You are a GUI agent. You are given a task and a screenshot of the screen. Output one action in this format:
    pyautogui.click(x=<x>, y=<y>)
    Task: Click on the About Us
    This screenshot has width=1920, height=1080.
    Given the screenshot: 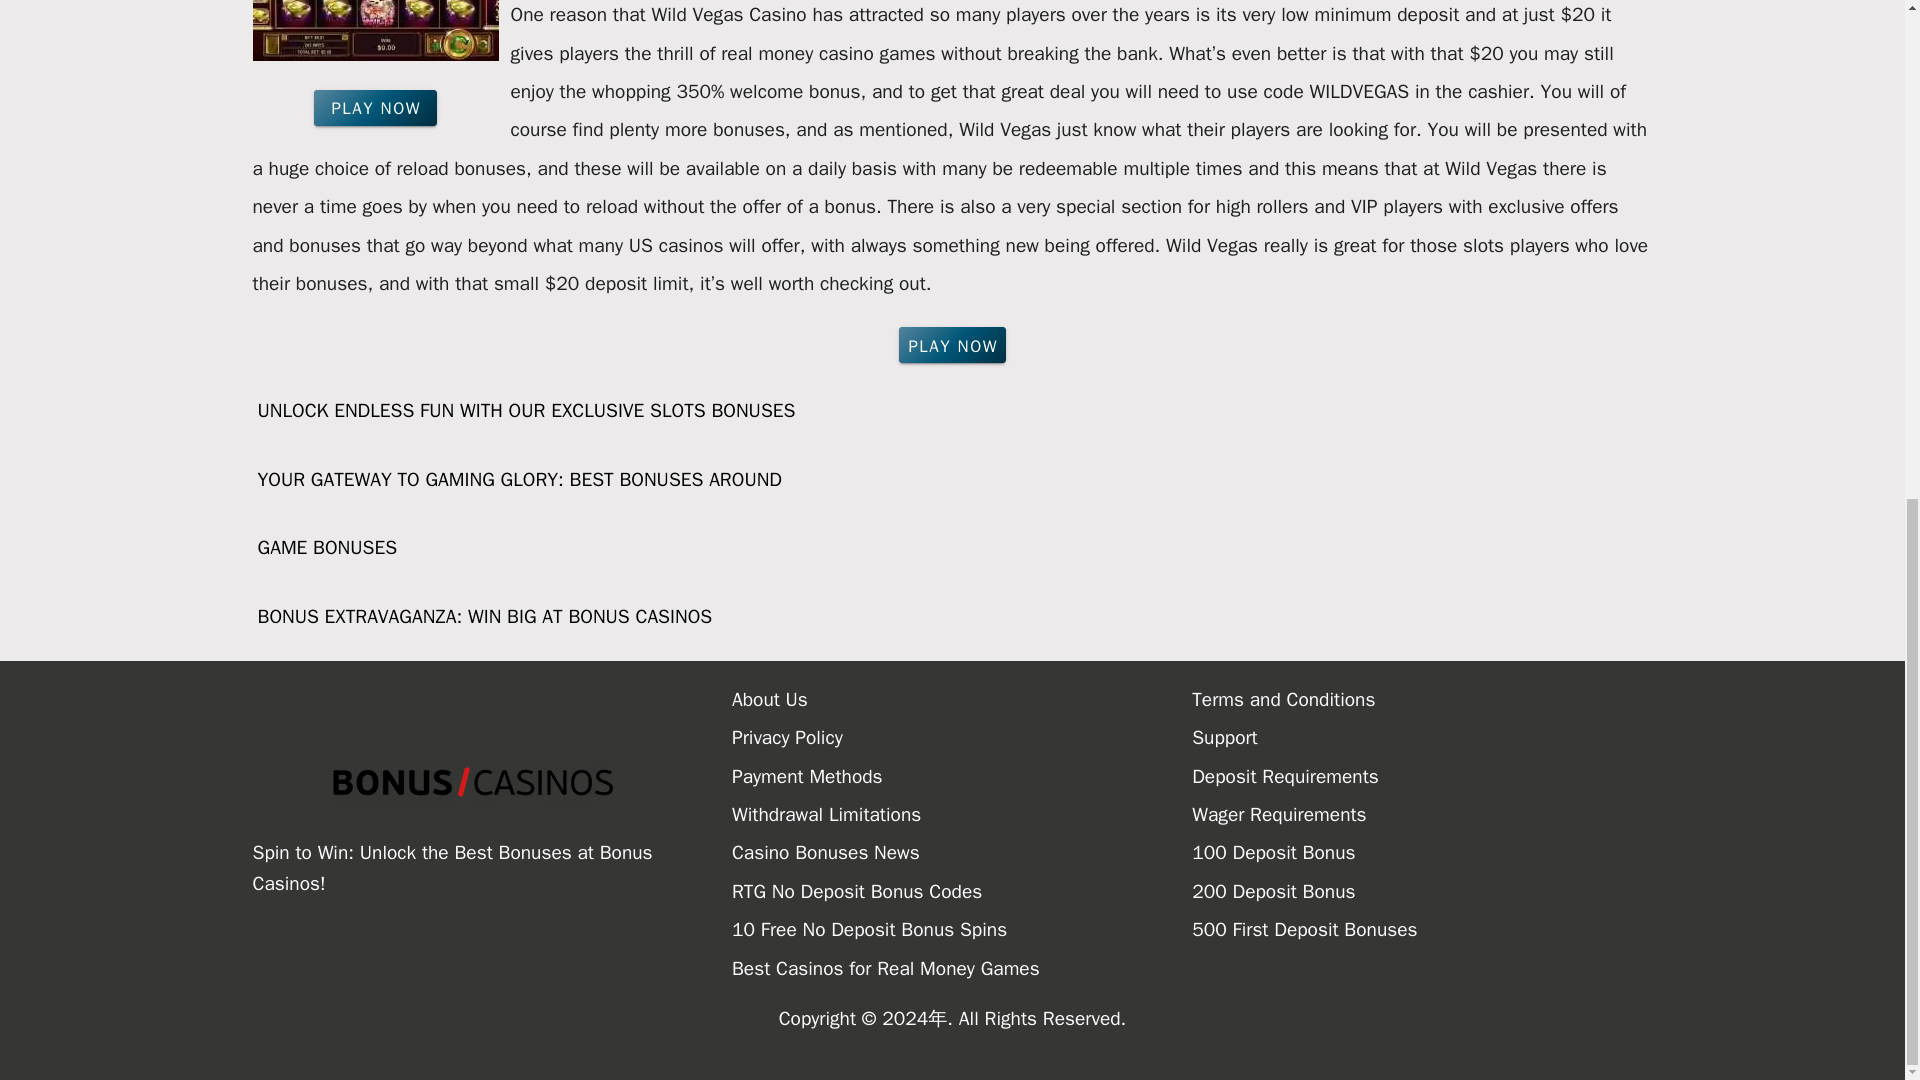 What is the action you would take?
    pyautogui.click(x=962, y=700)
    